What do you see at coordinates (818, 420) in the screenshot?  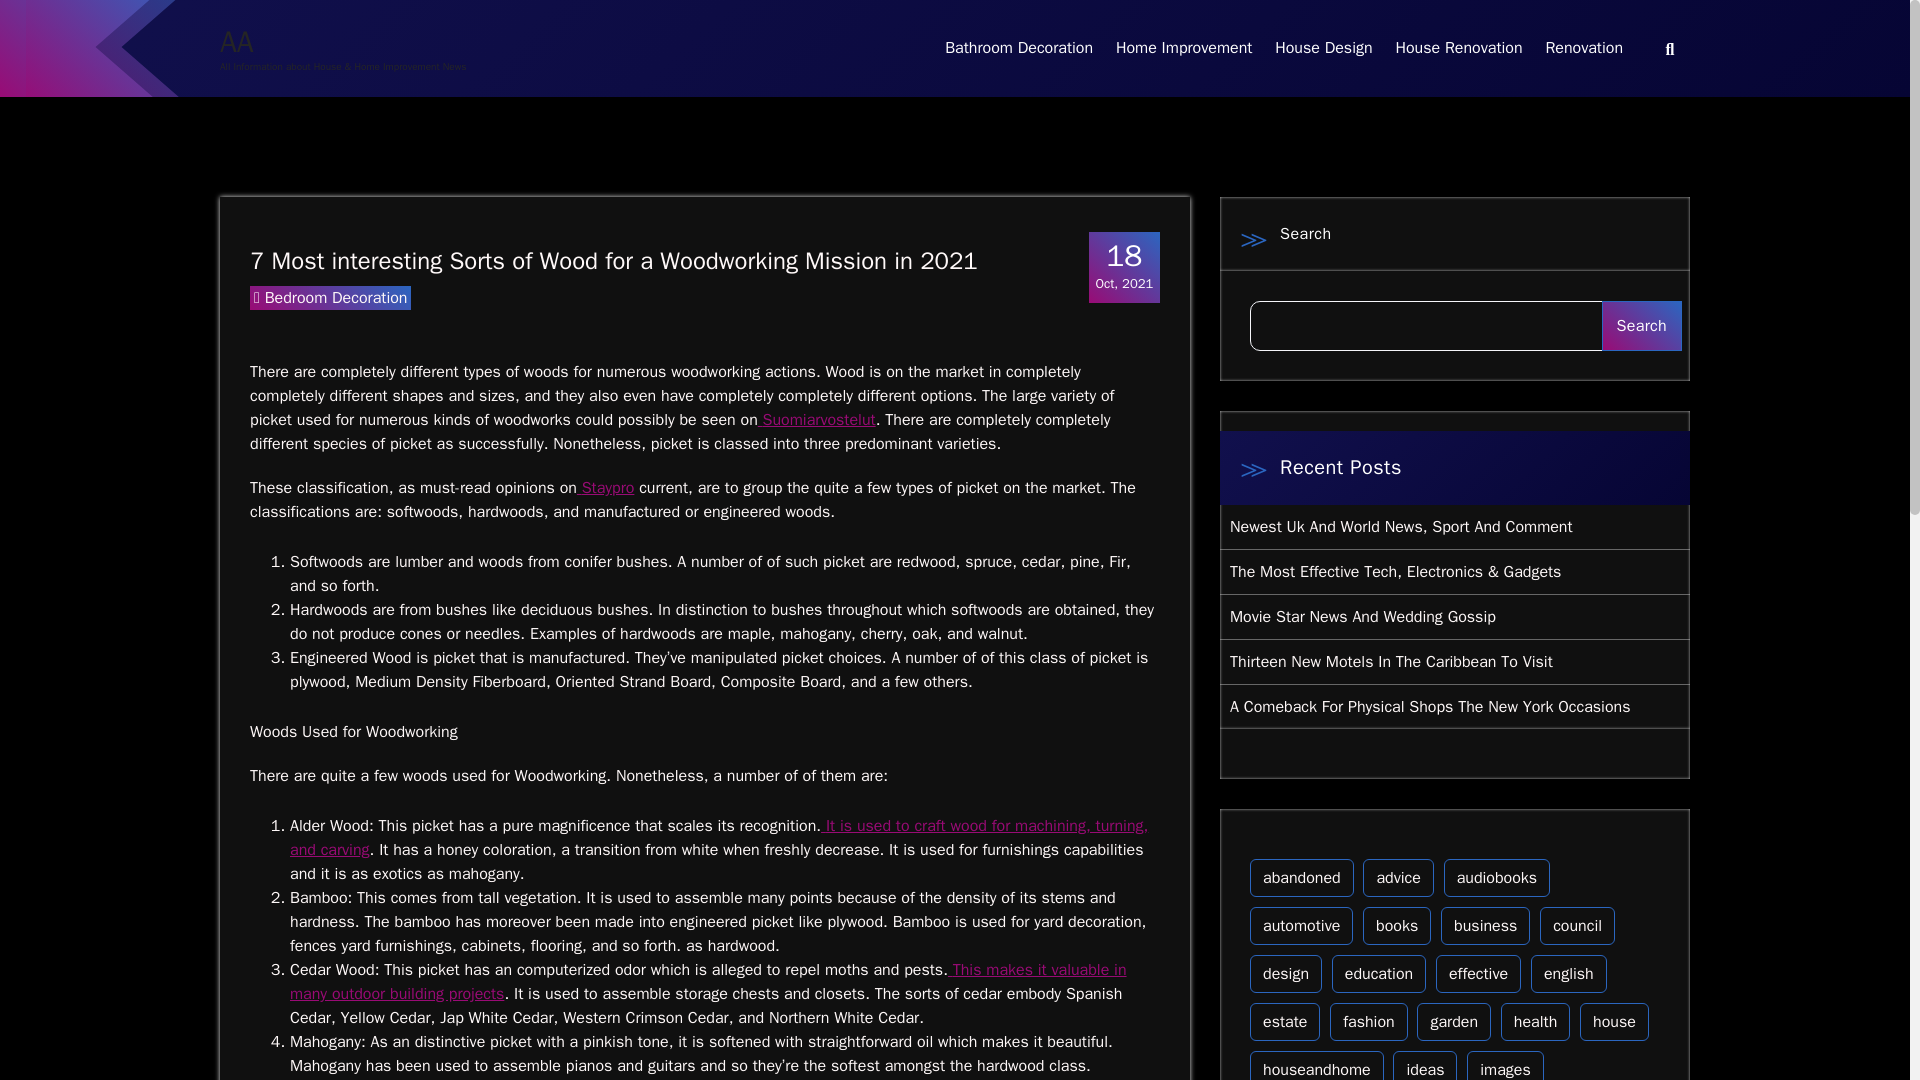 I see `Suomiarvostelut` at bounding box center [818, 420].